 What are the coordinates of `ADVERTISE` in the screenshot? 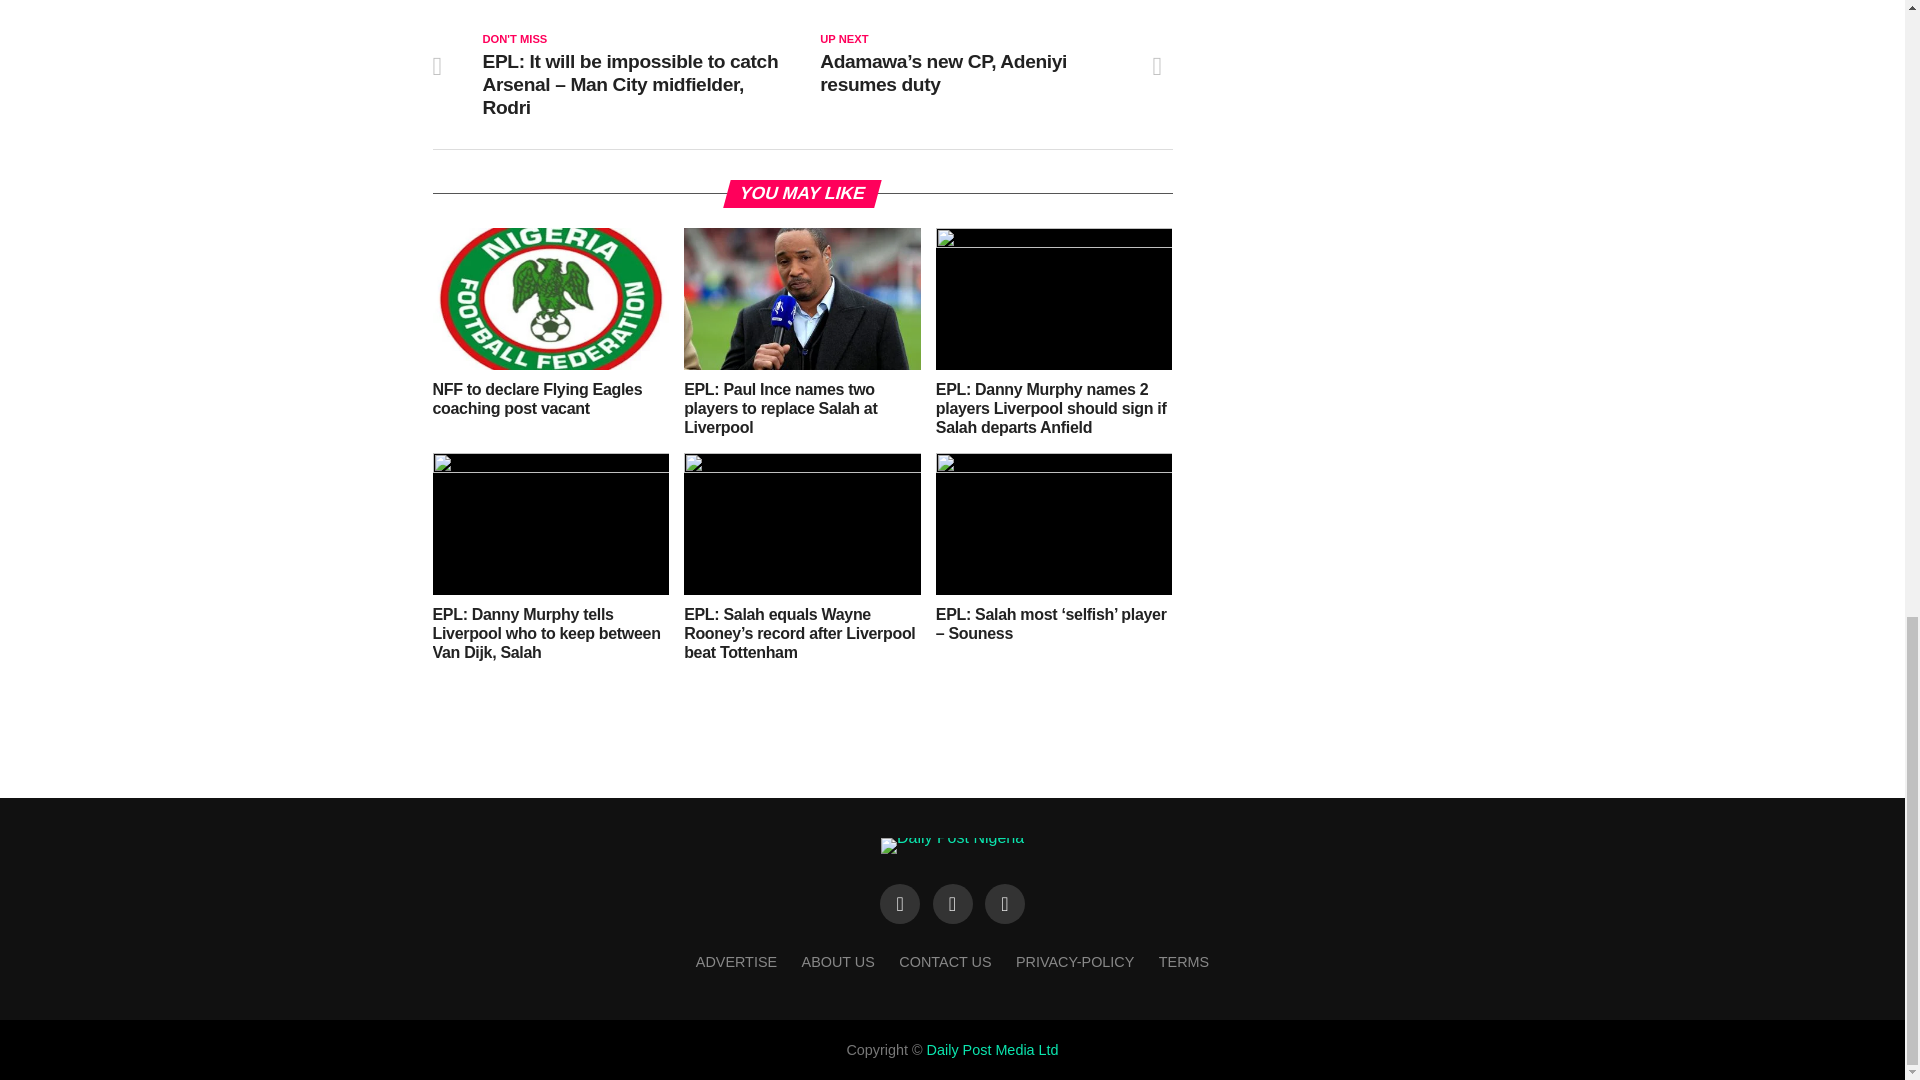 It's located at (736, 961).